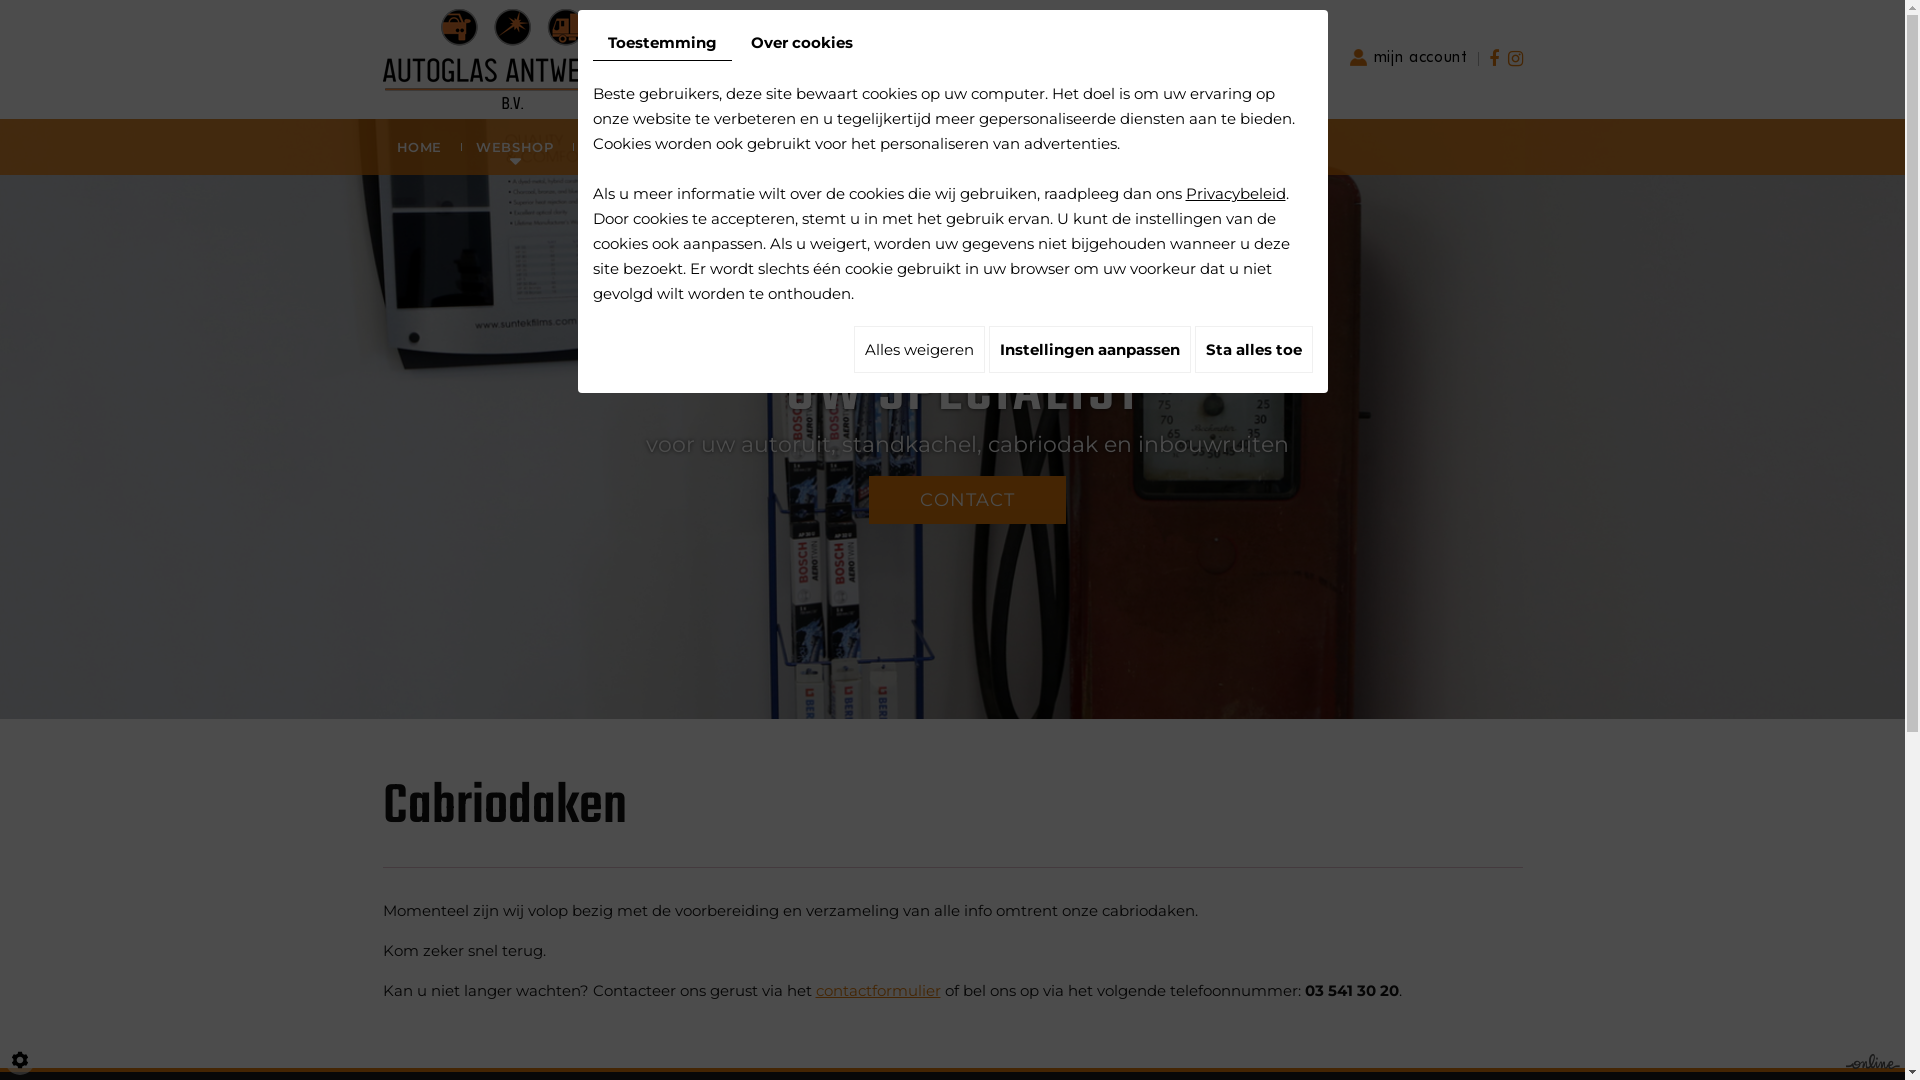 The image size is (1920, 1080). What do you see at coordinates (628, 147) in the screenshot?
I see `AUTOGLAS` at bounding box center [628, 147].